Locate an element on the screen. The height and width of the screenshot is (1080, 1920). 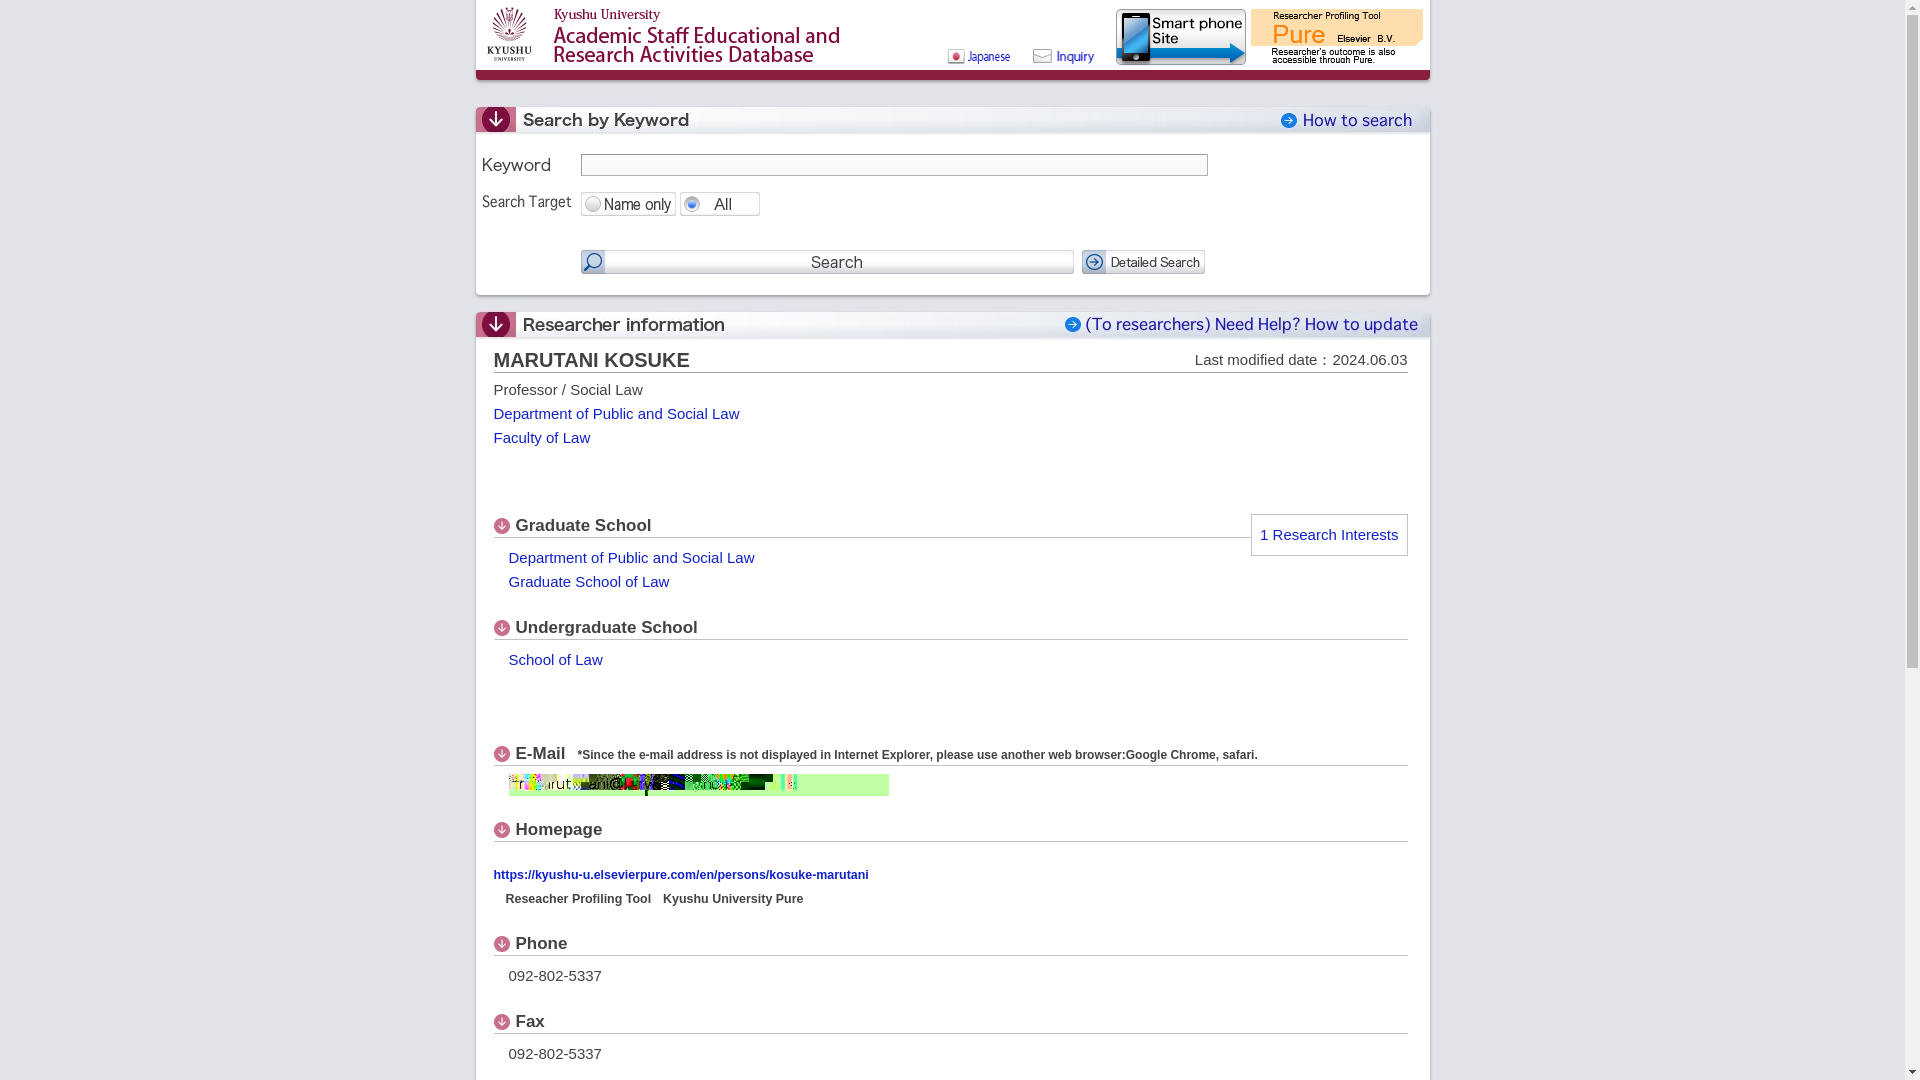
Smart Phone Site is located at coordinates (1180, 64).